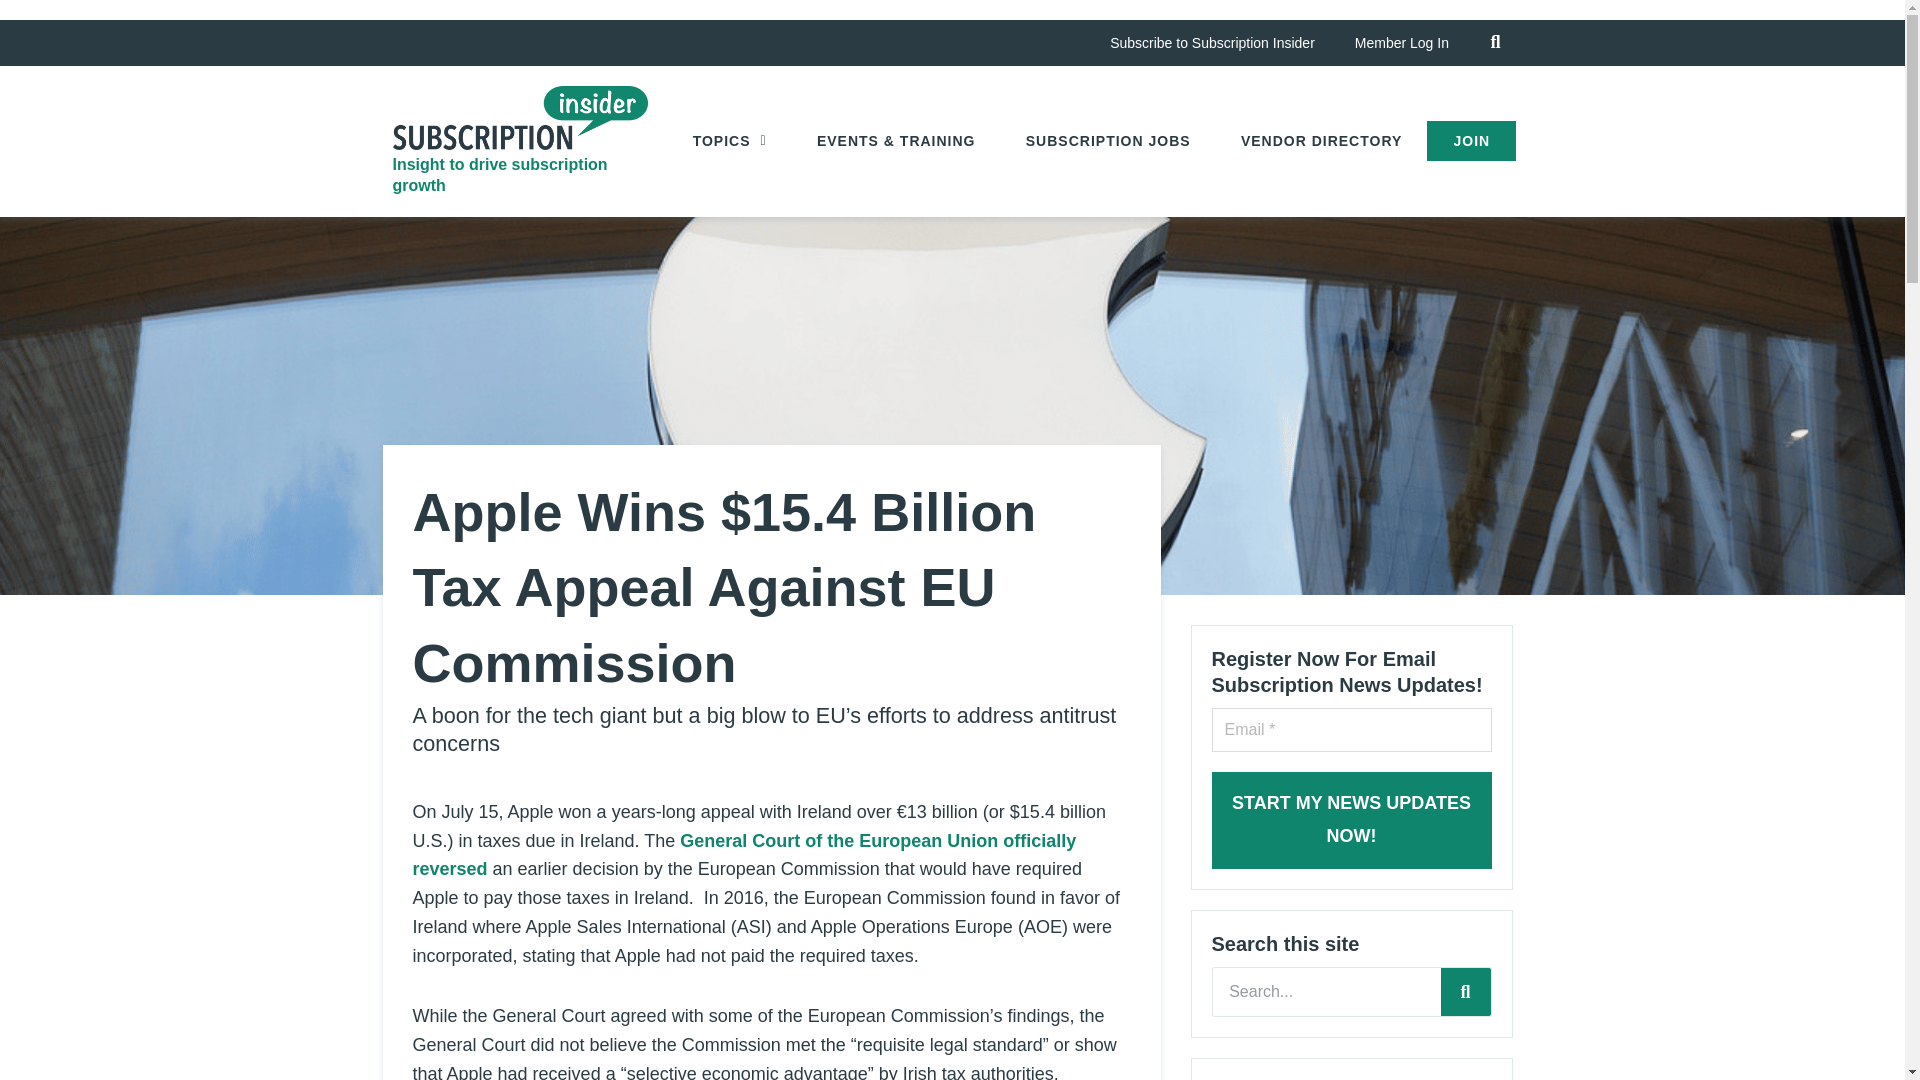  I want to click on TOPICS, so click(730, 140).